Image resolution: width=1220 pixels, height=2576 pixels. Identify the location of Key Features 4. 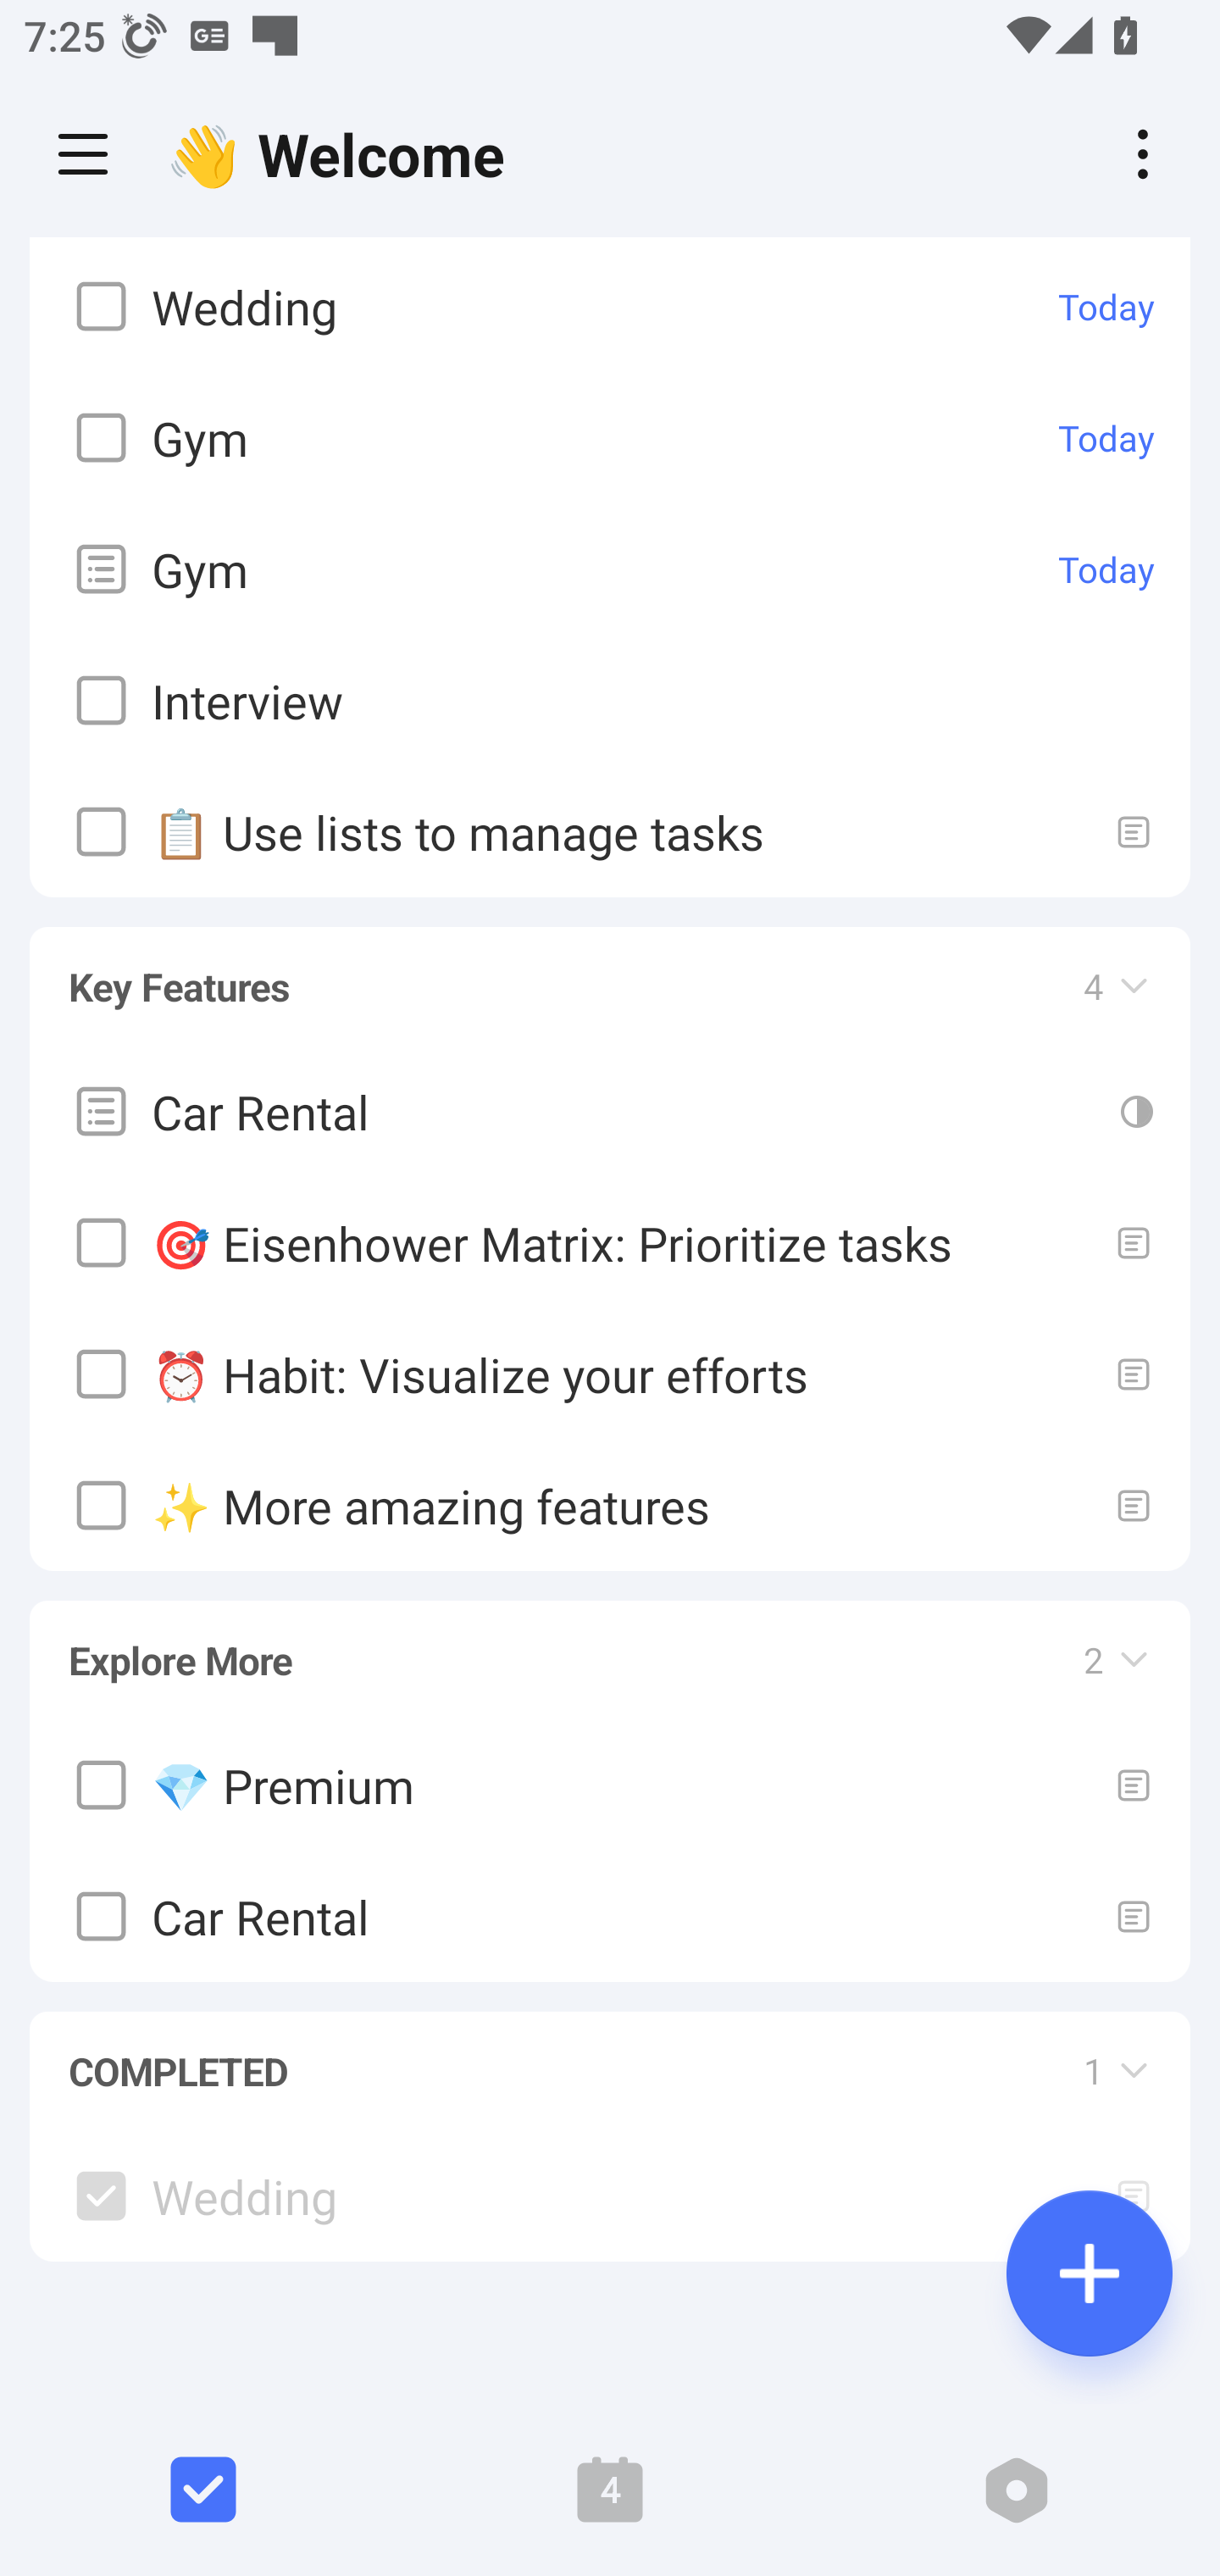
(610, 971).